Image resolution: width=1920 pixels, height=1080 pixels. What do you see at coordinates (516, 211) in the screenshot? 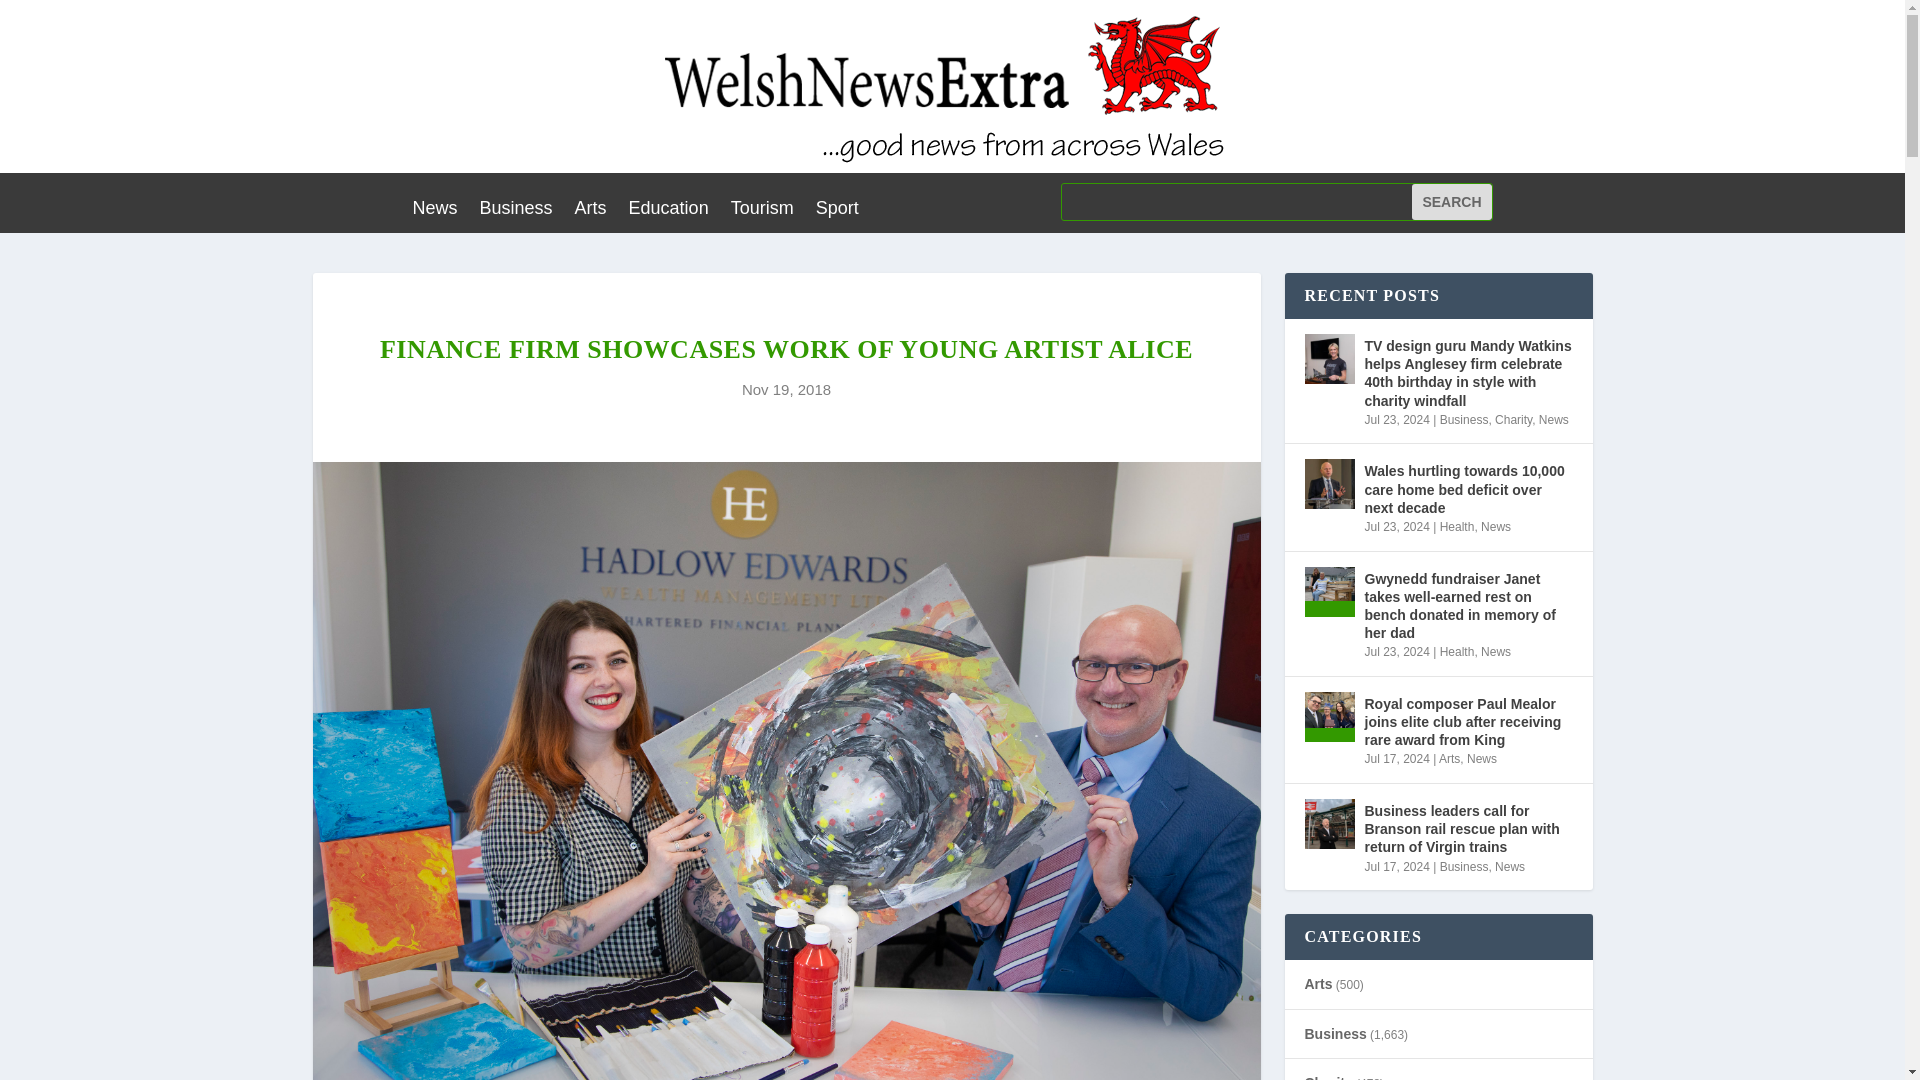
I see `Business` at bounding box center [516, 211].